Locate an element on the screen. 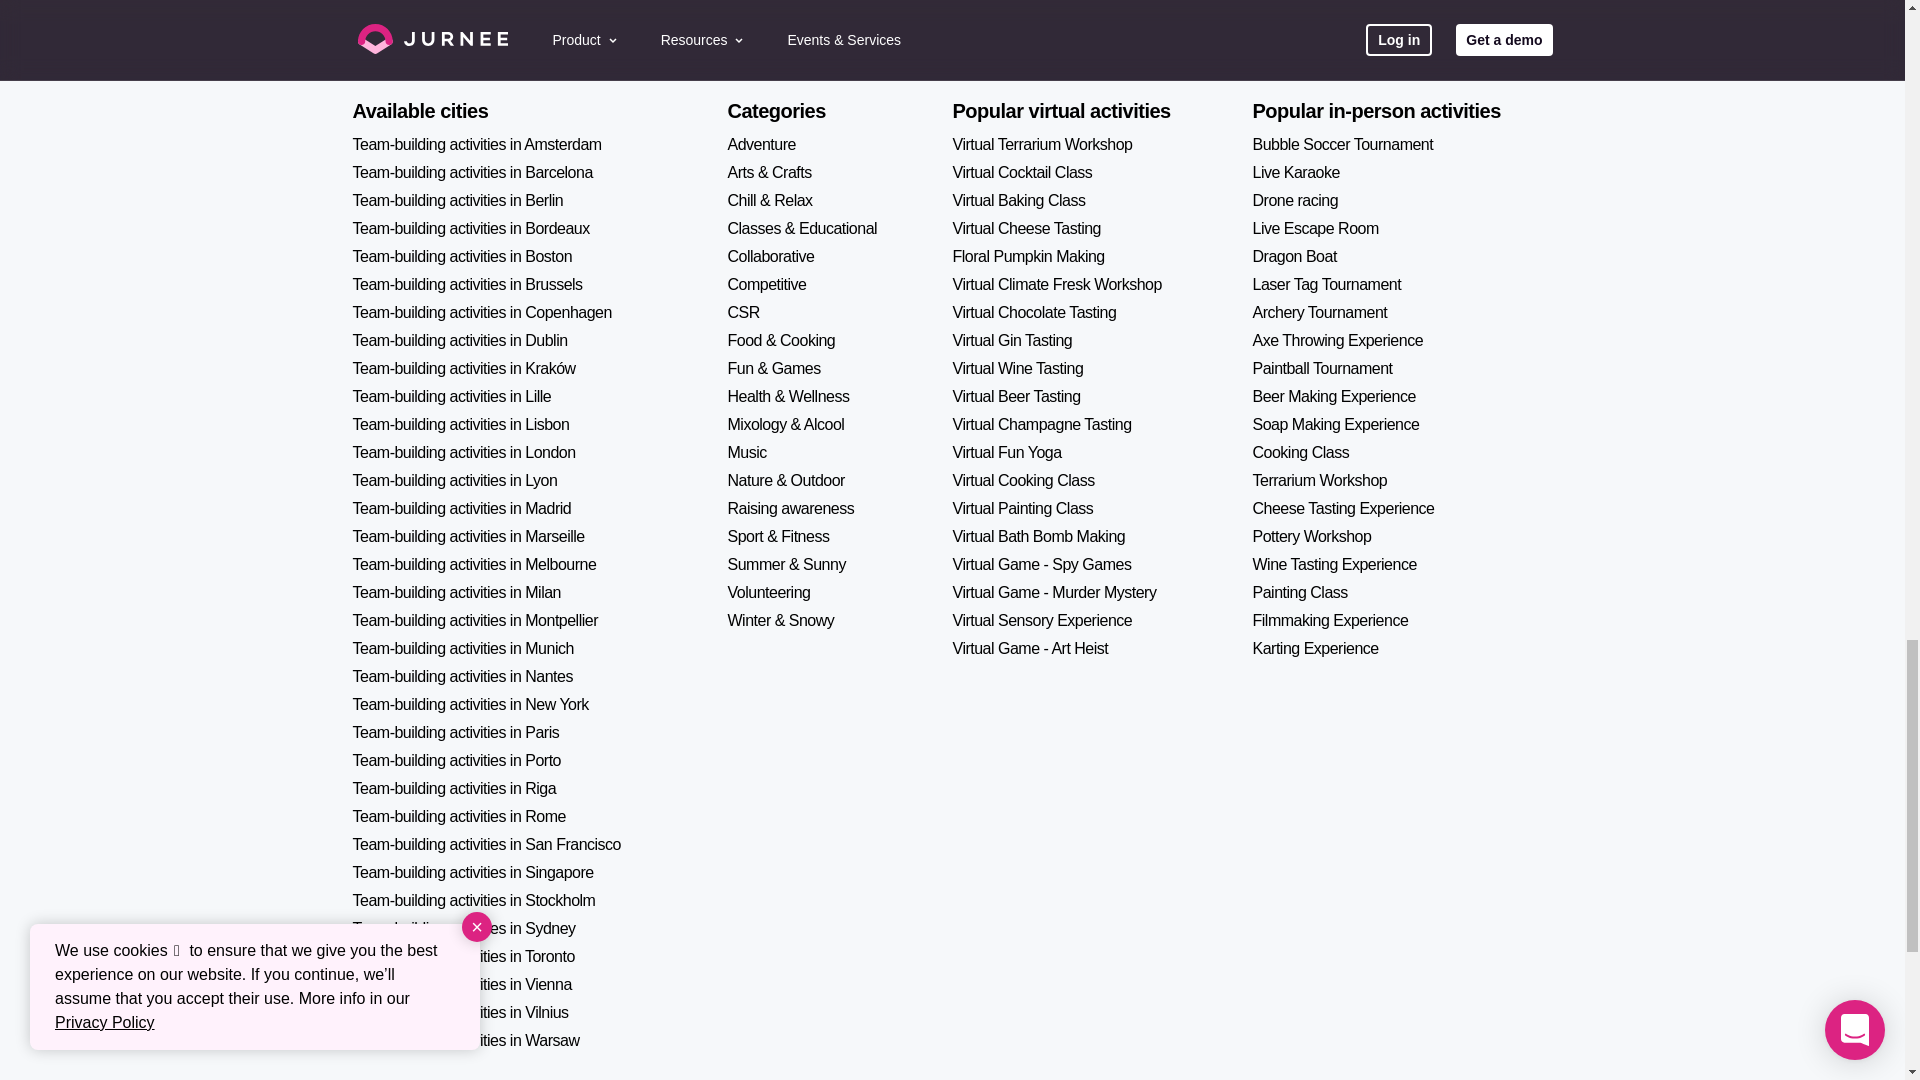 The height and width of the screenshot is (1080, 1920). Team-building activities in Brussels is located at coordinates (466, 284).